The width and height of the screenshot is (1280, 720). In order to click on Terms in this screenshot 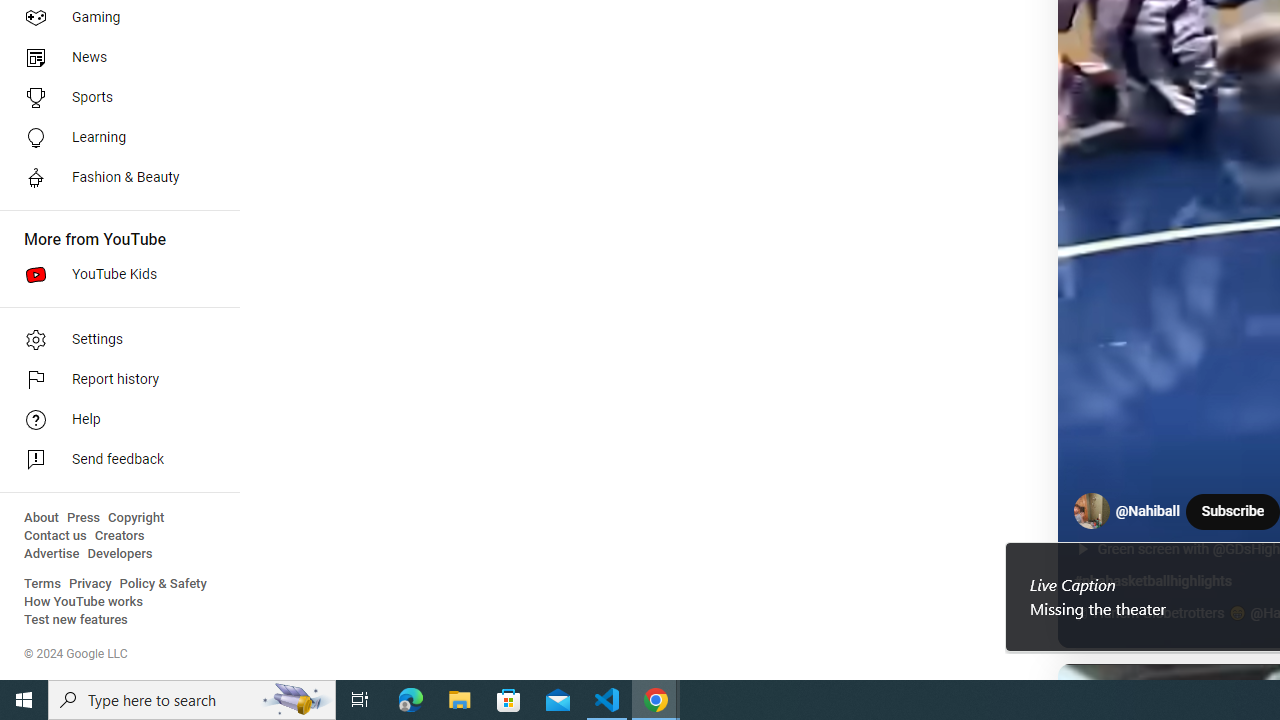, I will do `click(42, 584)`.